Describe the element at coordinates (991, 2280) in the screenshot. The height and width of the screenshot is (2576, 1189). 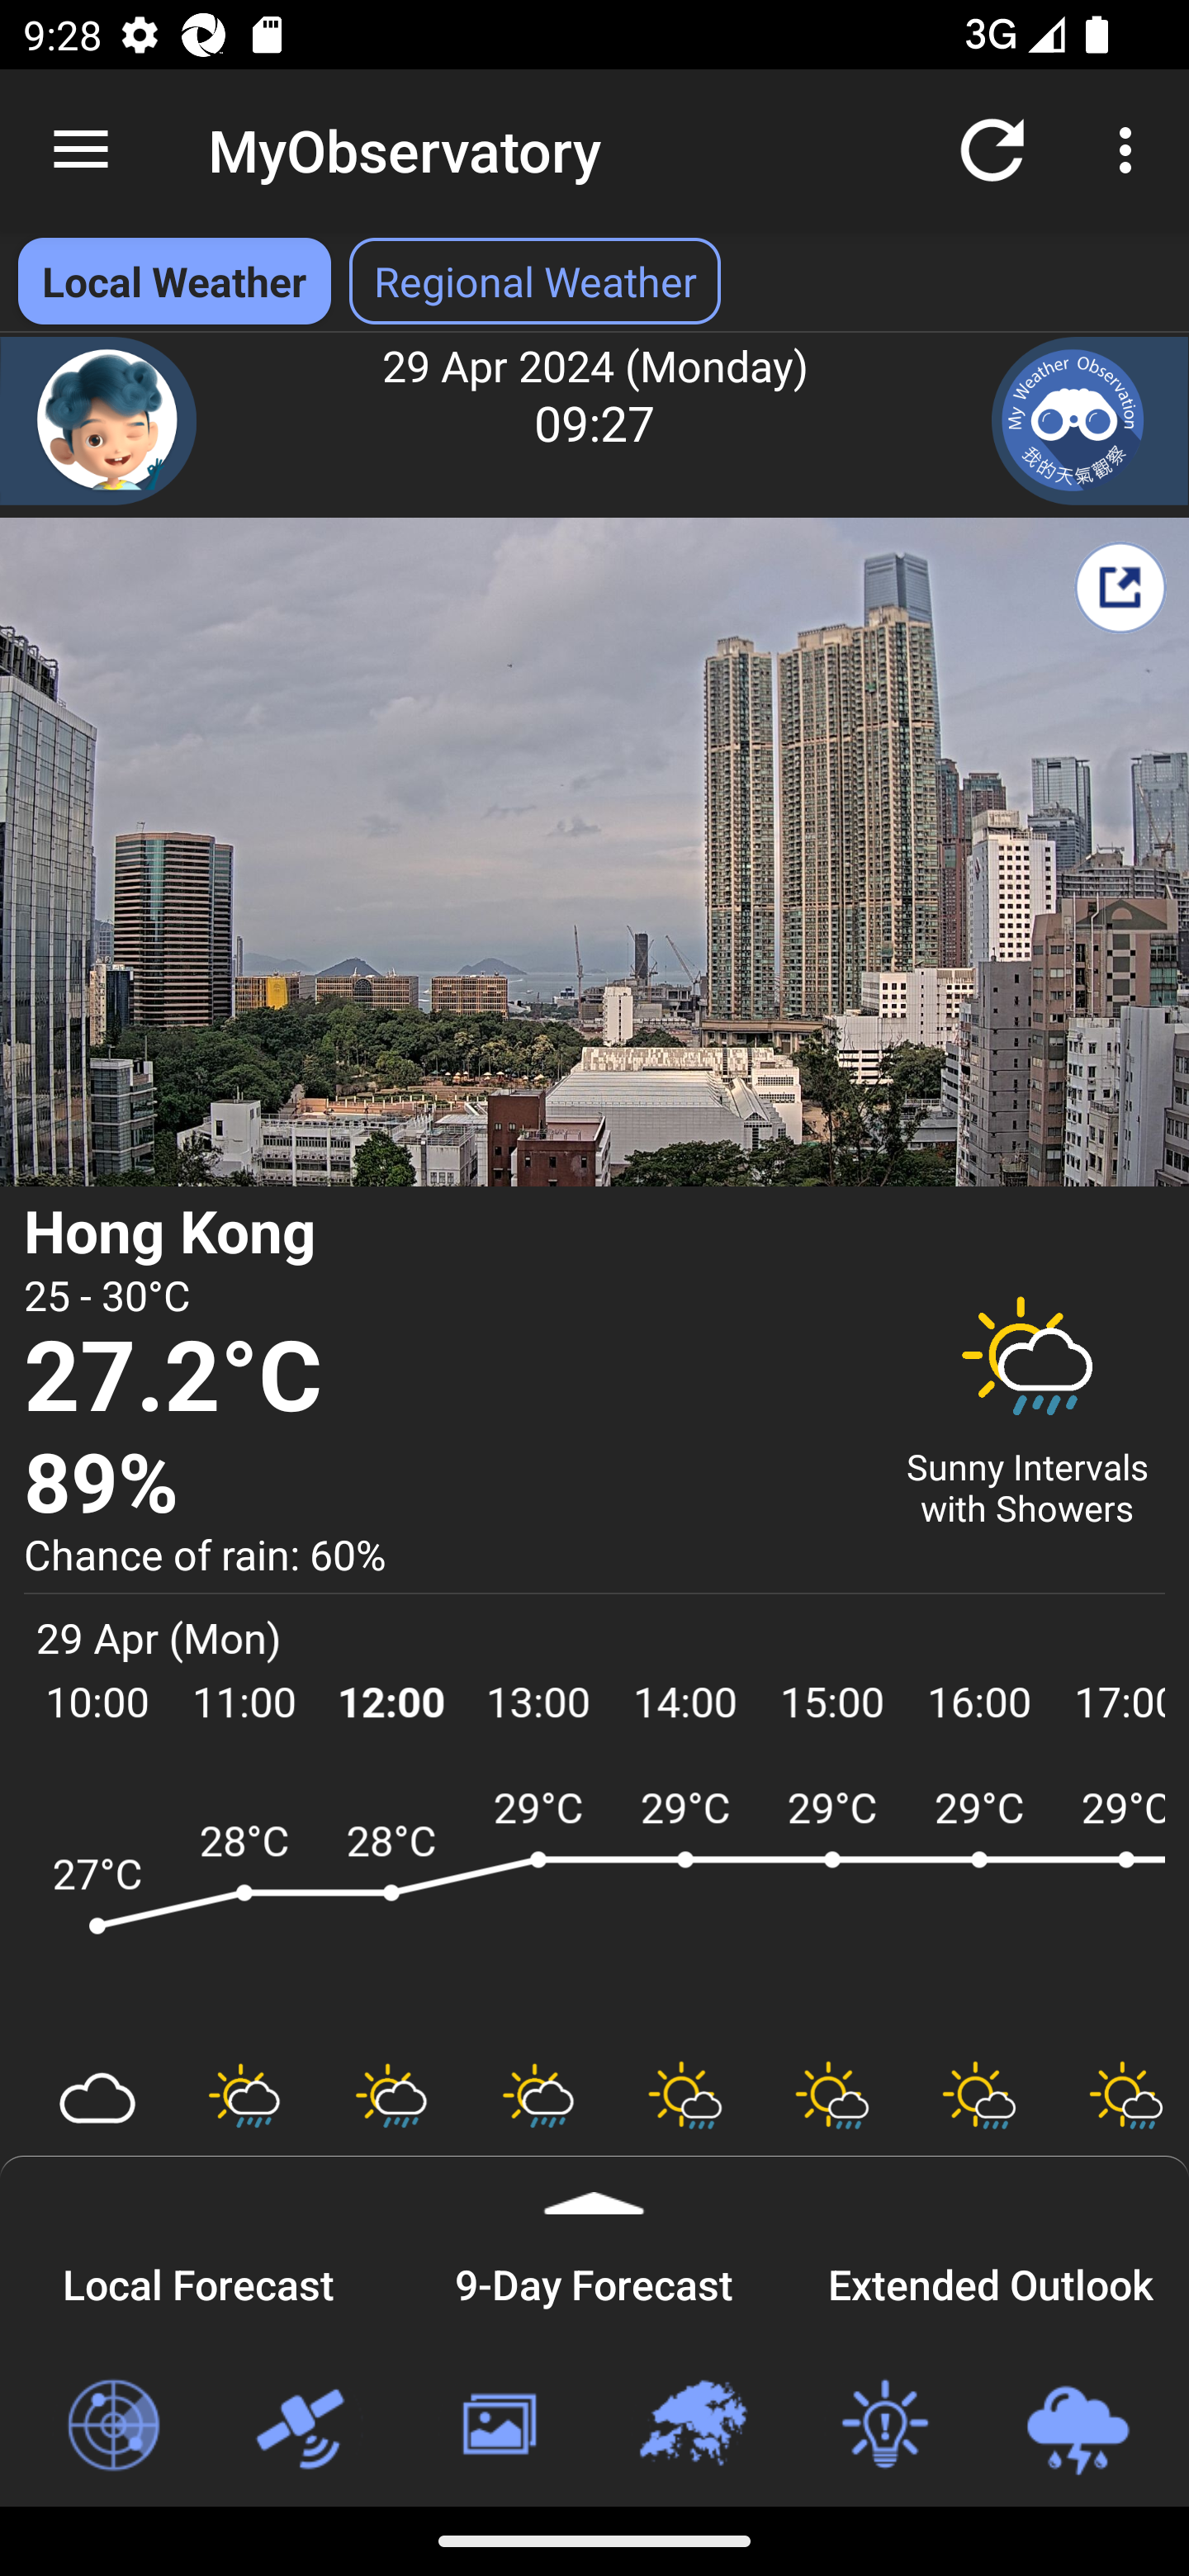
I see `Extended Outlook` at that location.